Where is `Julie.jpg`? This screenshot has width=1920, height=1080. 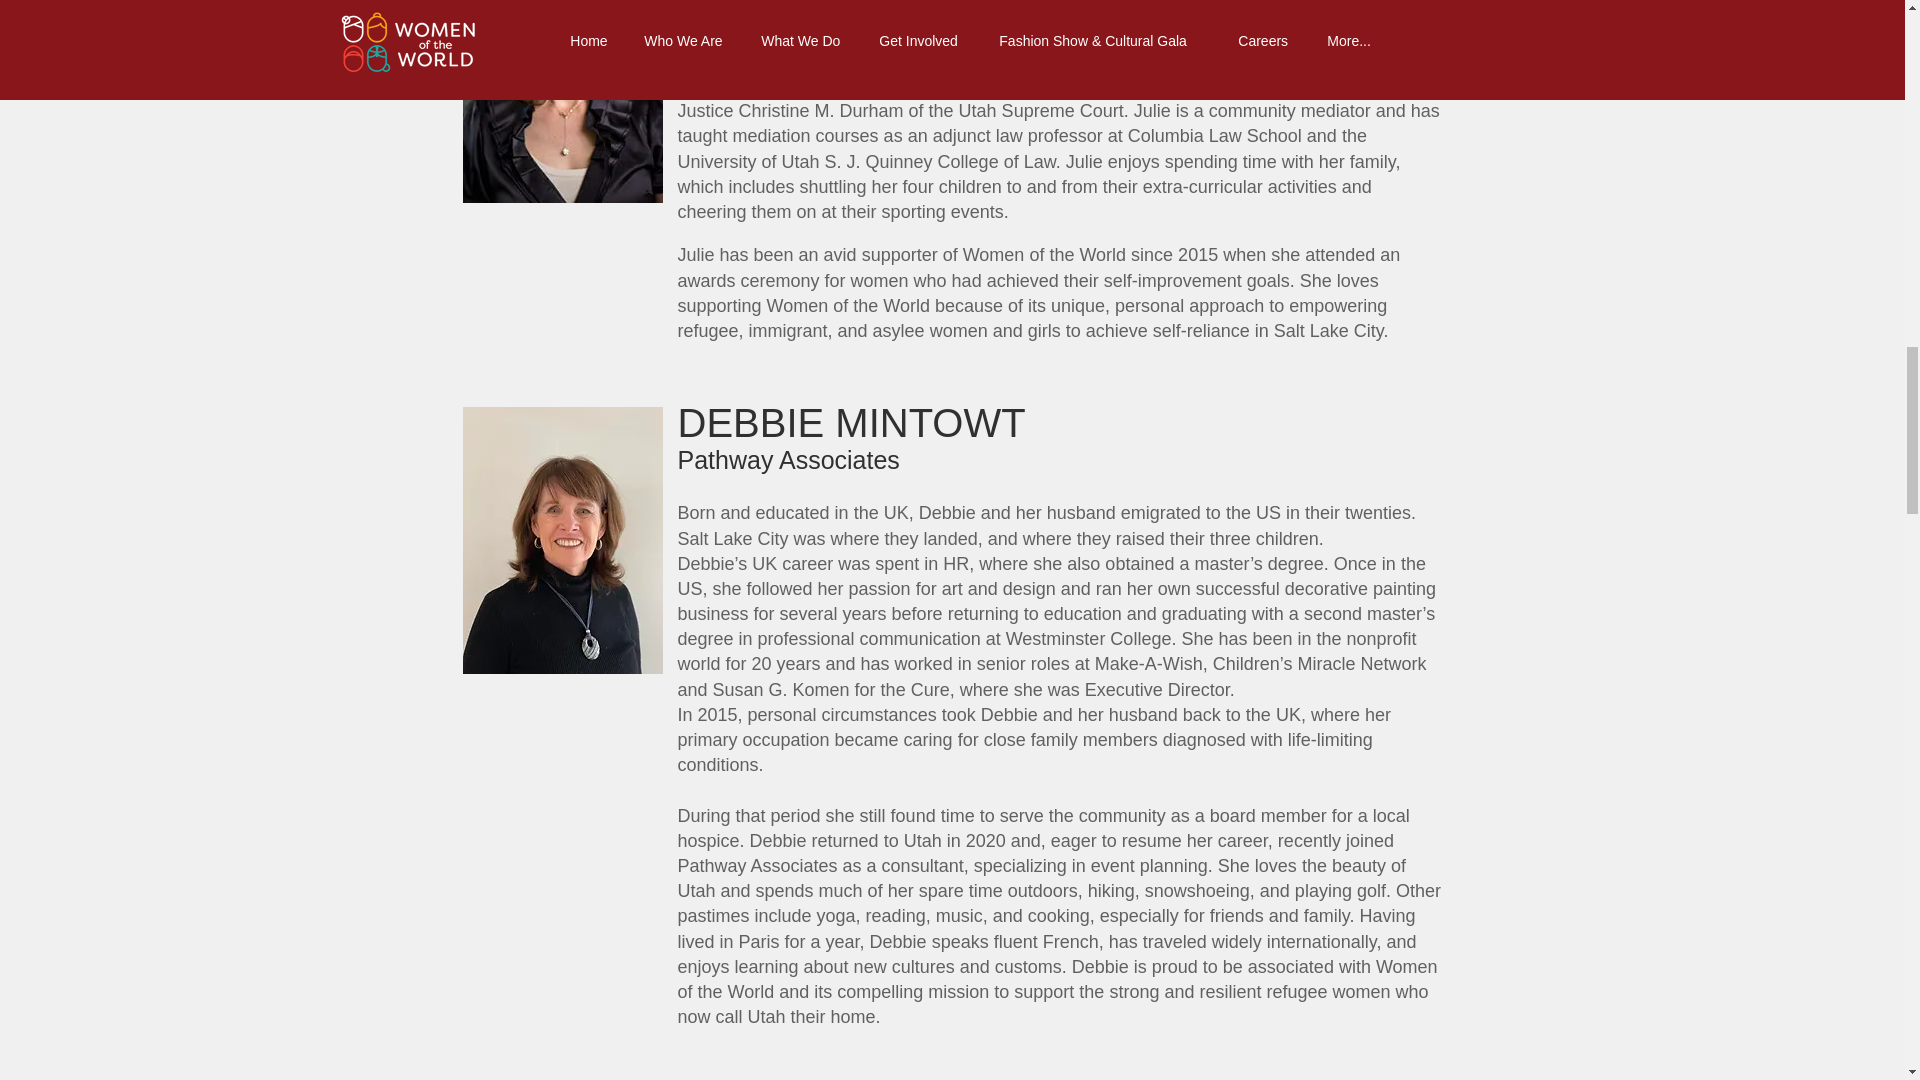 Julie.jpg is located at coordinates (562, 100).